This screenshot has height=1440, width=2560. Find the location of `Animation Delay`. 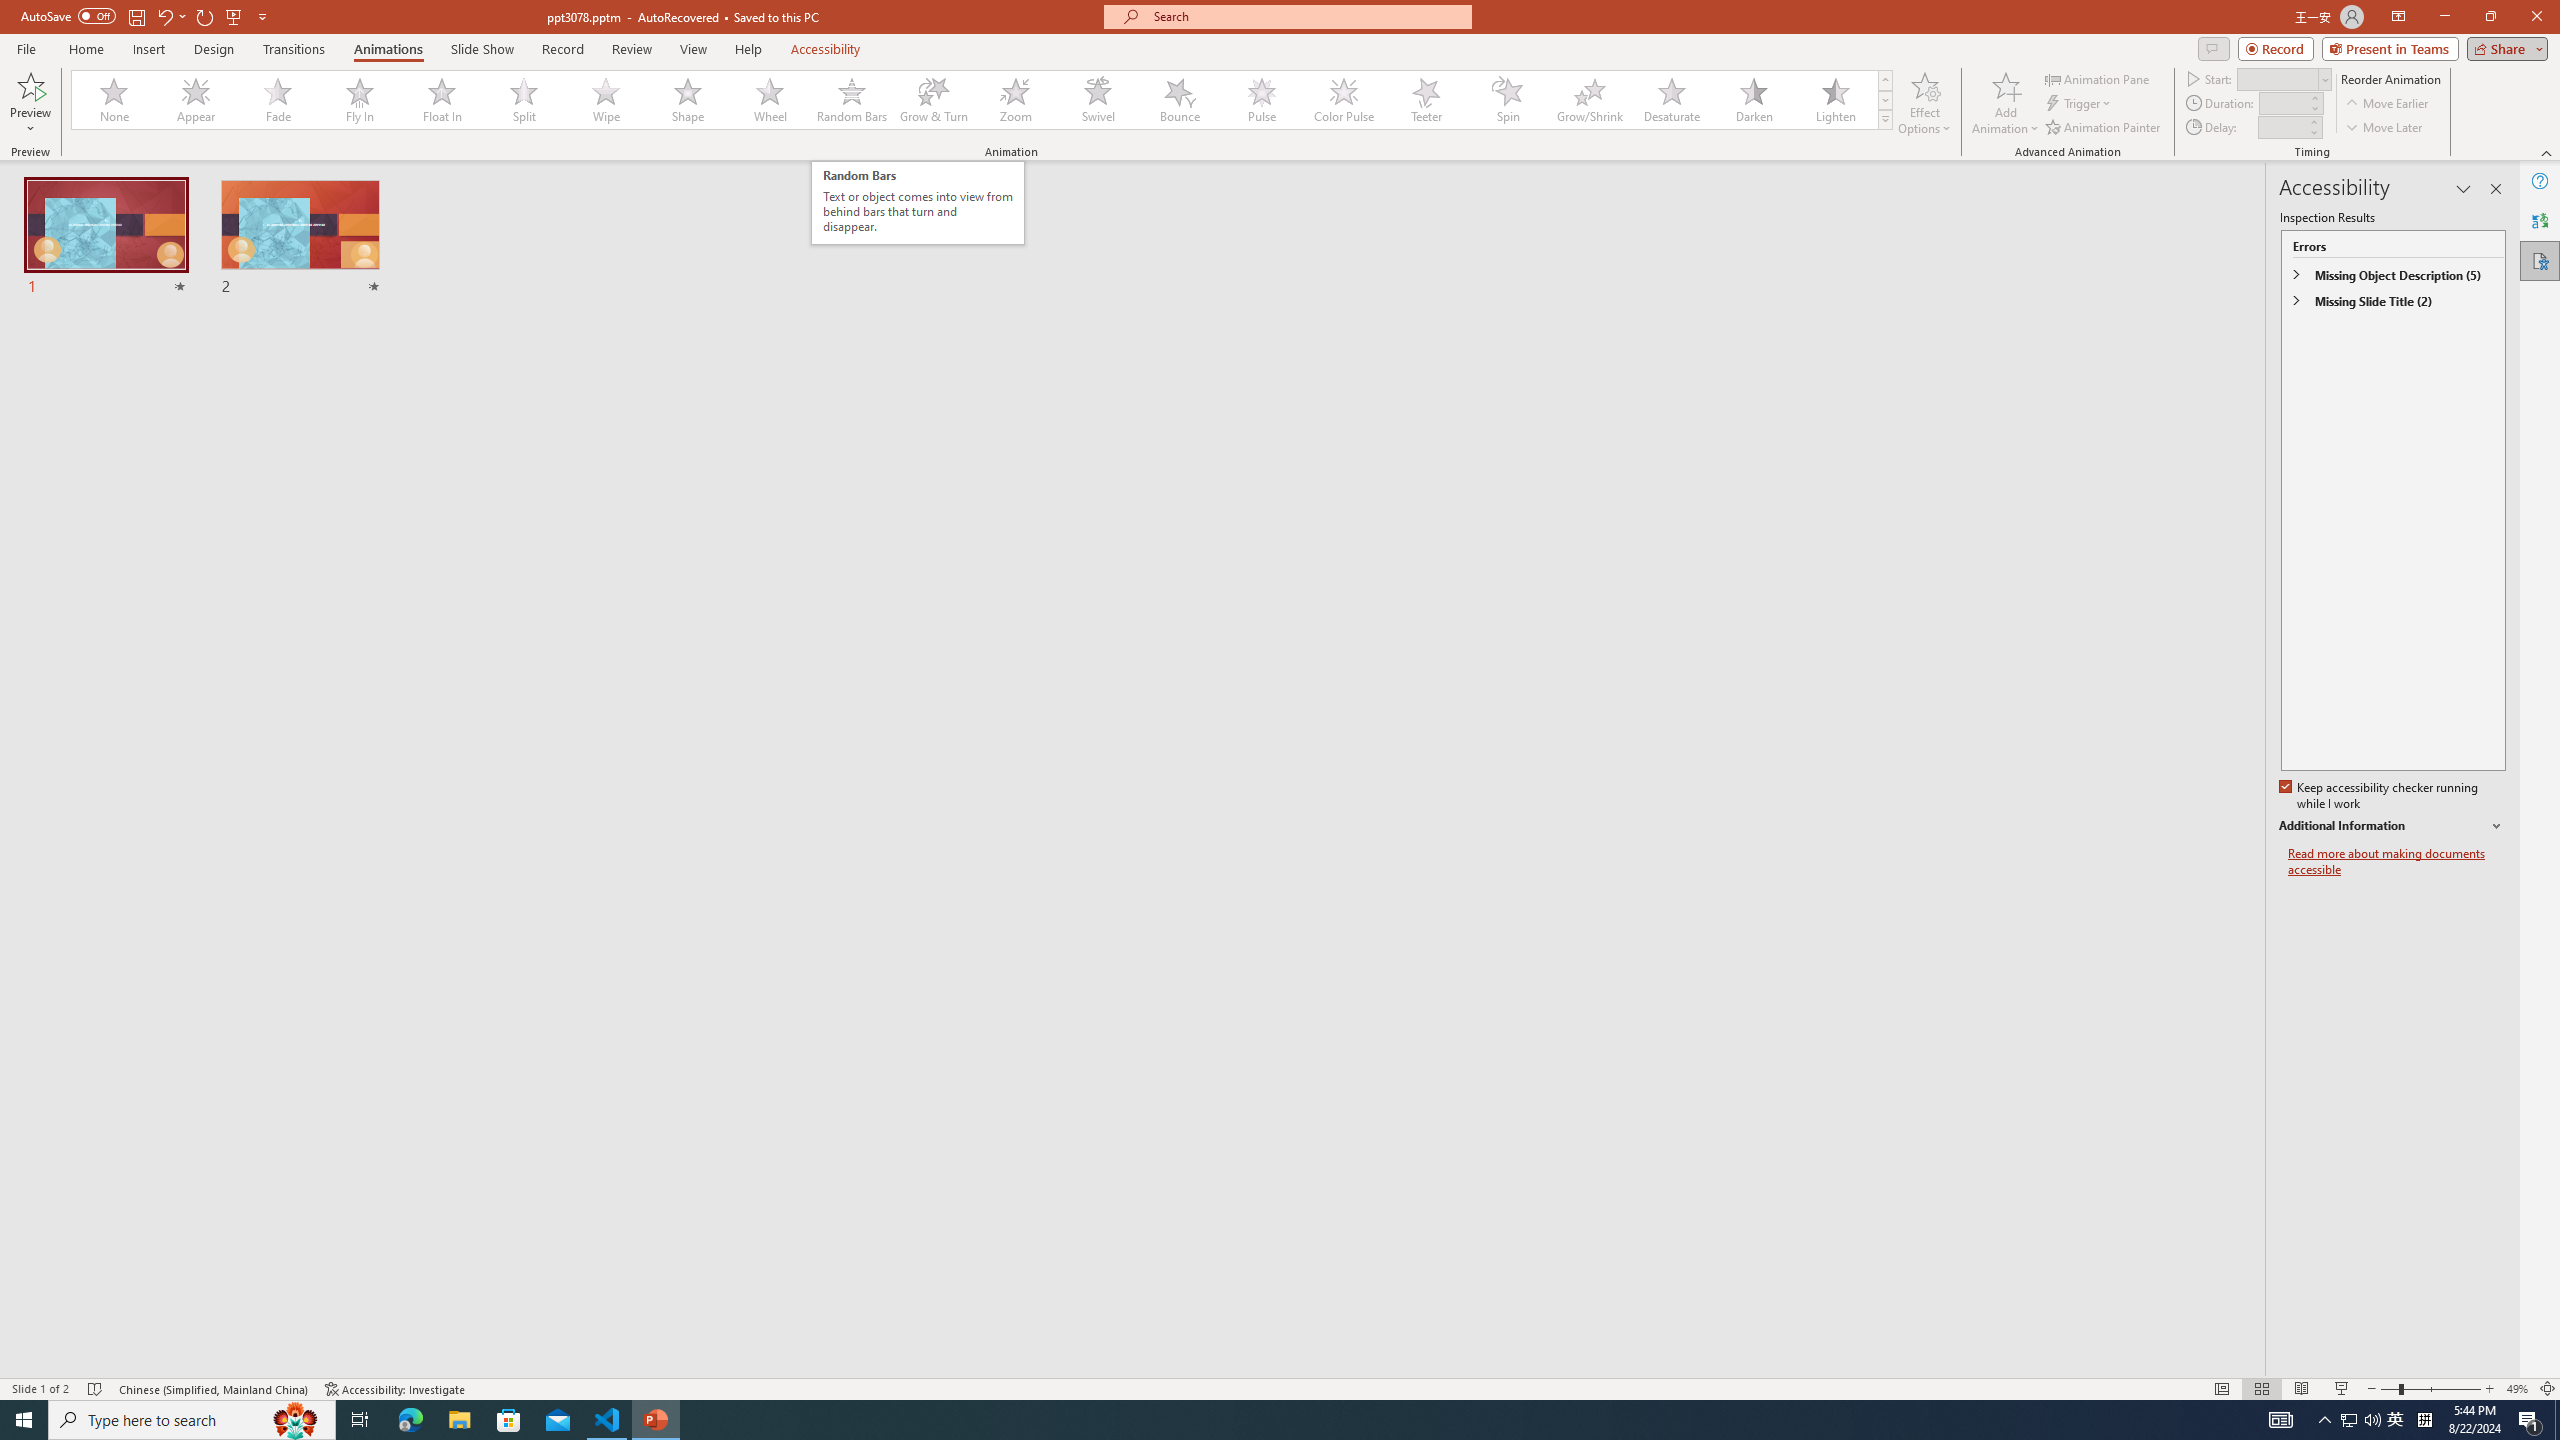

Animation Delay is located at coordinates (2280, 127).